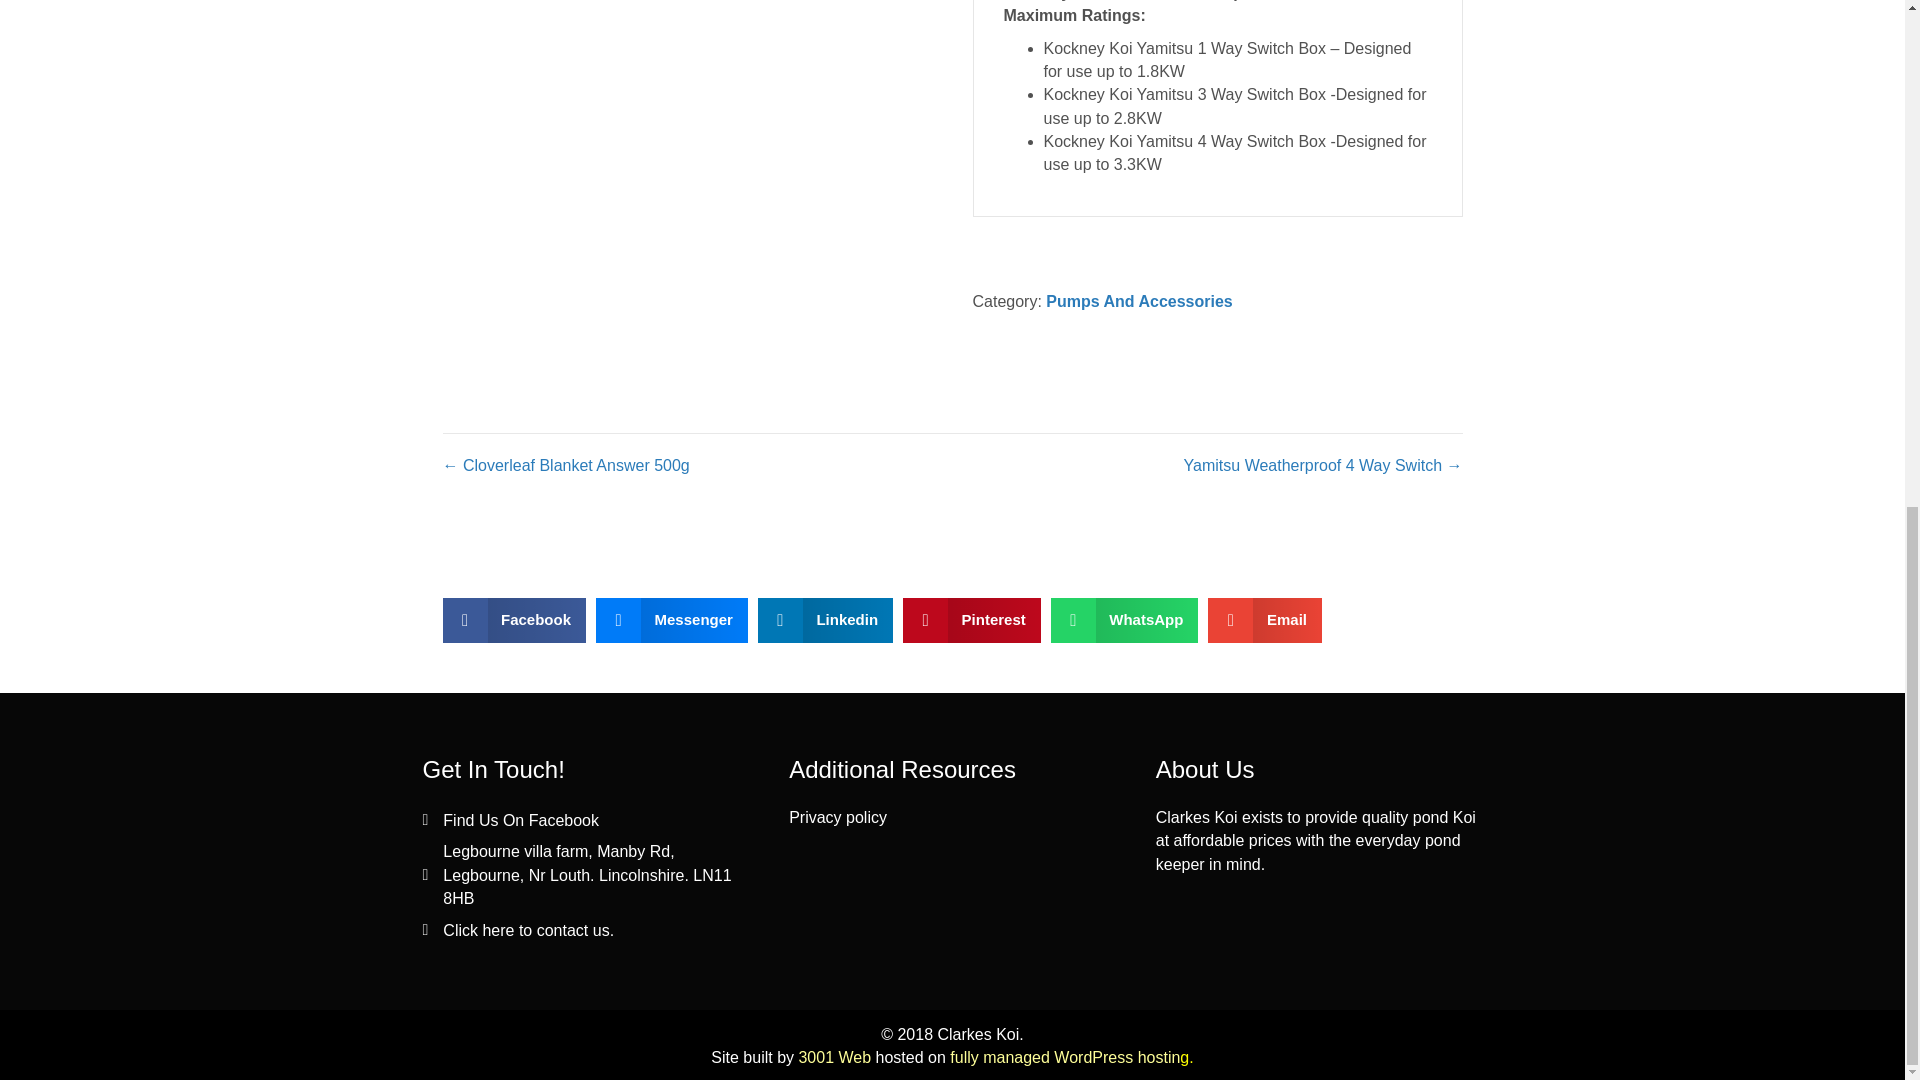 This screenshot has width=1920, height=1080. What do you see at coordinates (971, 620) in the screenshot?
I see `Pinterest` at bounding box center [971, 620].